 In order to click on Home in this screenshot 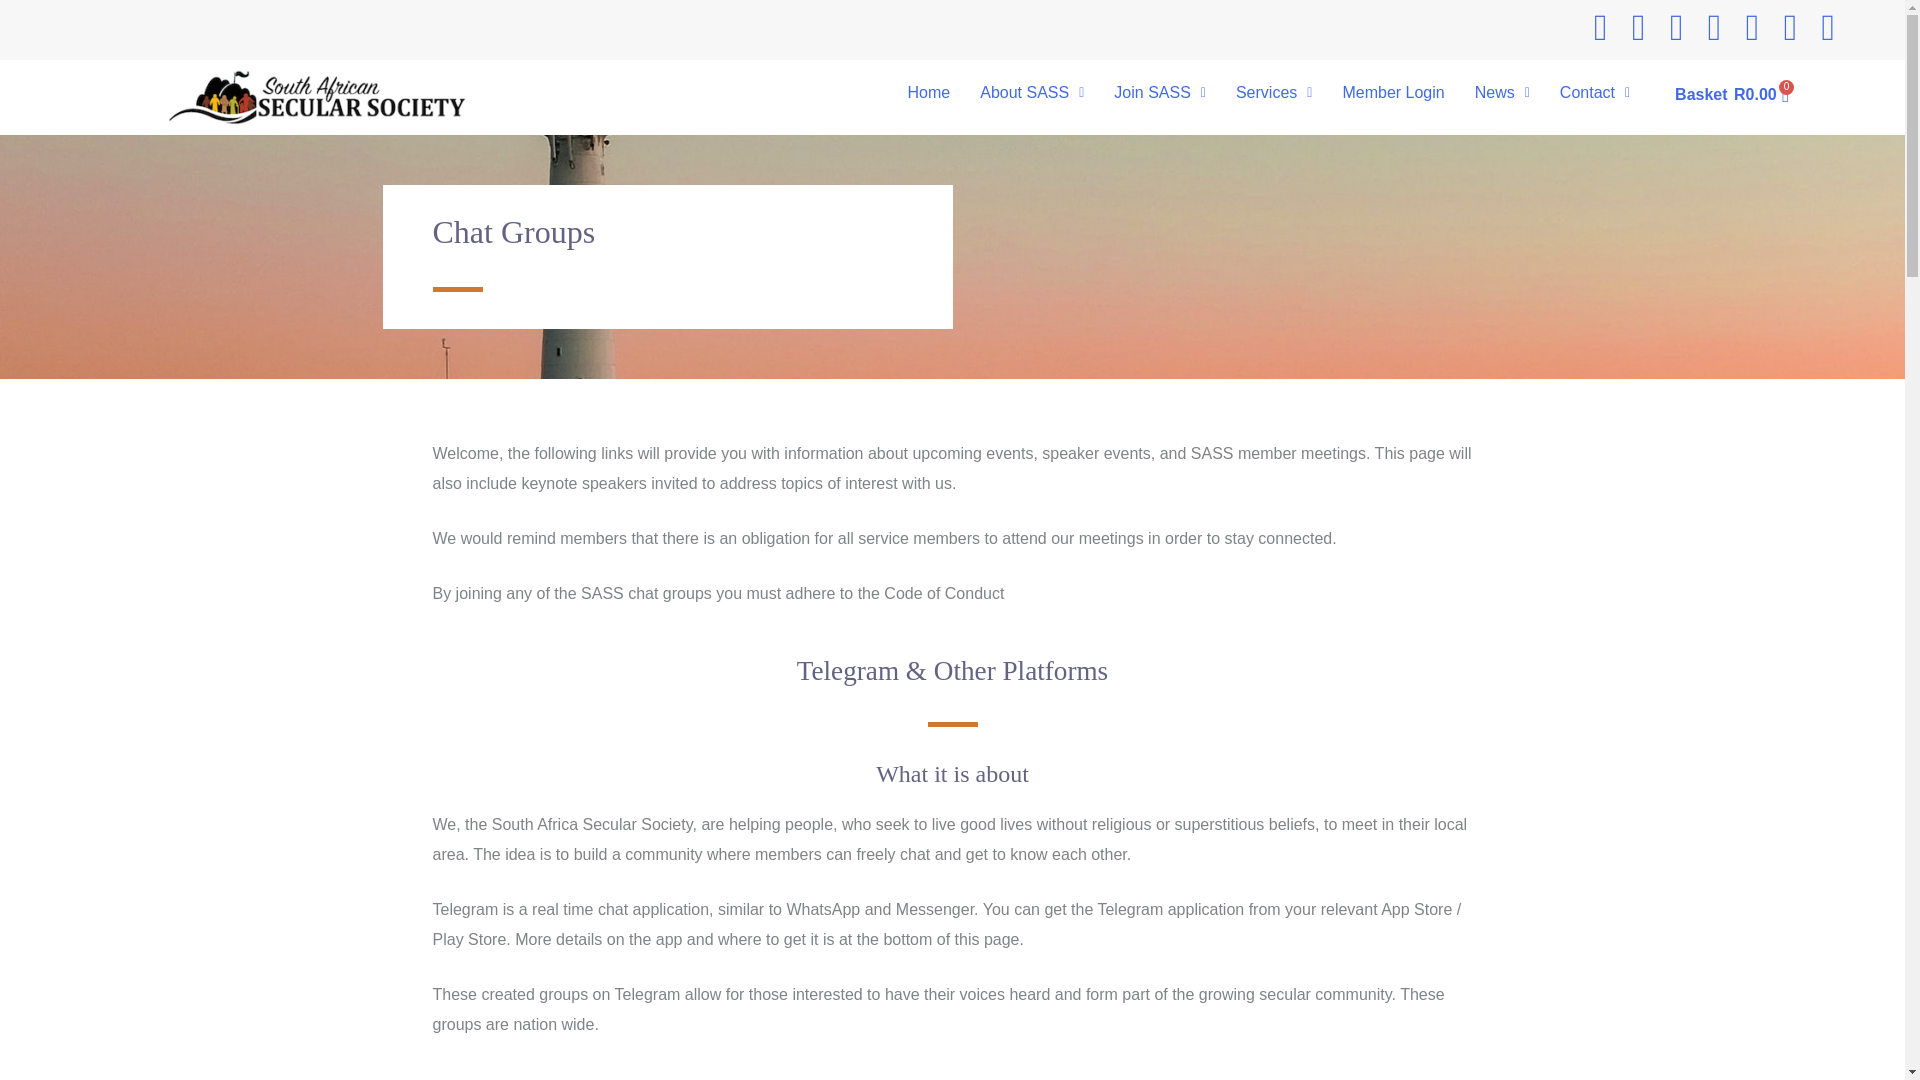, I will do `click(928, 92)`.